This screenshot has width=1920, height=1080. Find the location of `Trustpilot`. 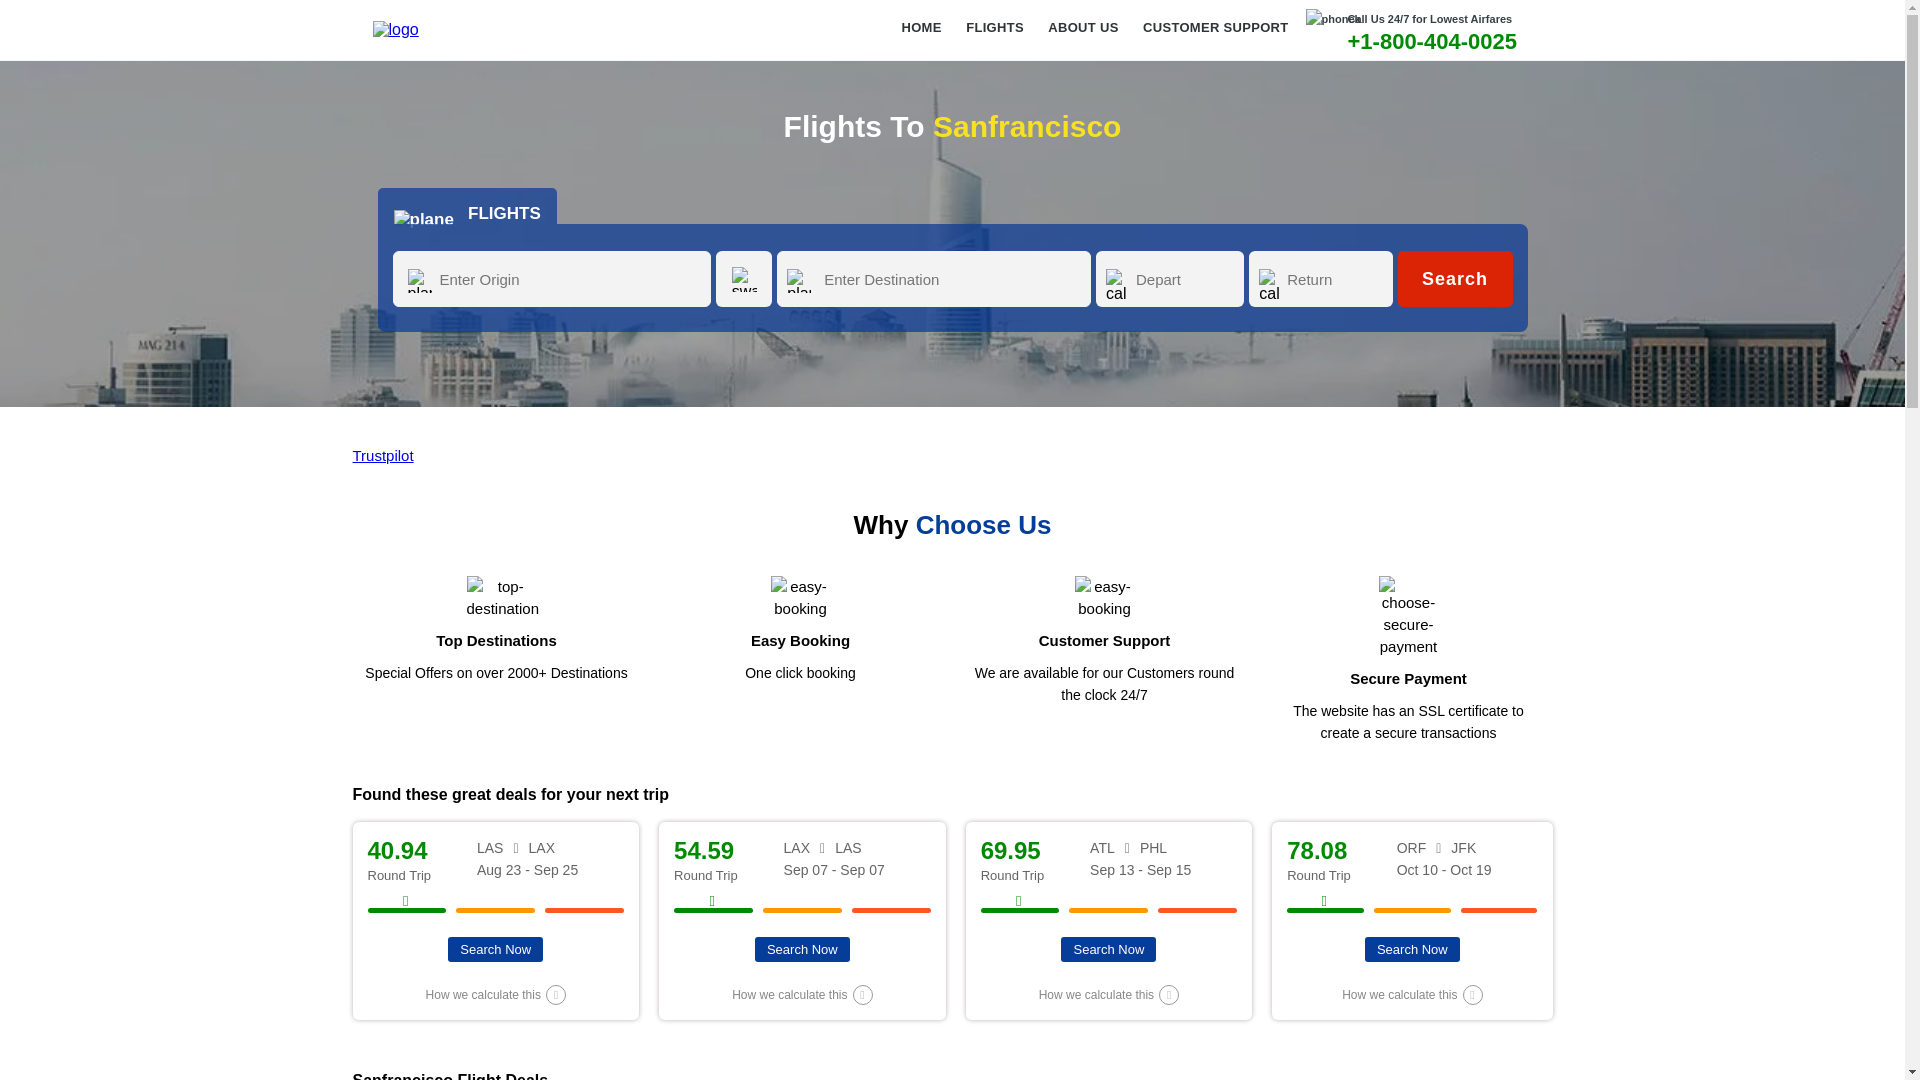

Trustpilot is located at coordinates (382, 456).